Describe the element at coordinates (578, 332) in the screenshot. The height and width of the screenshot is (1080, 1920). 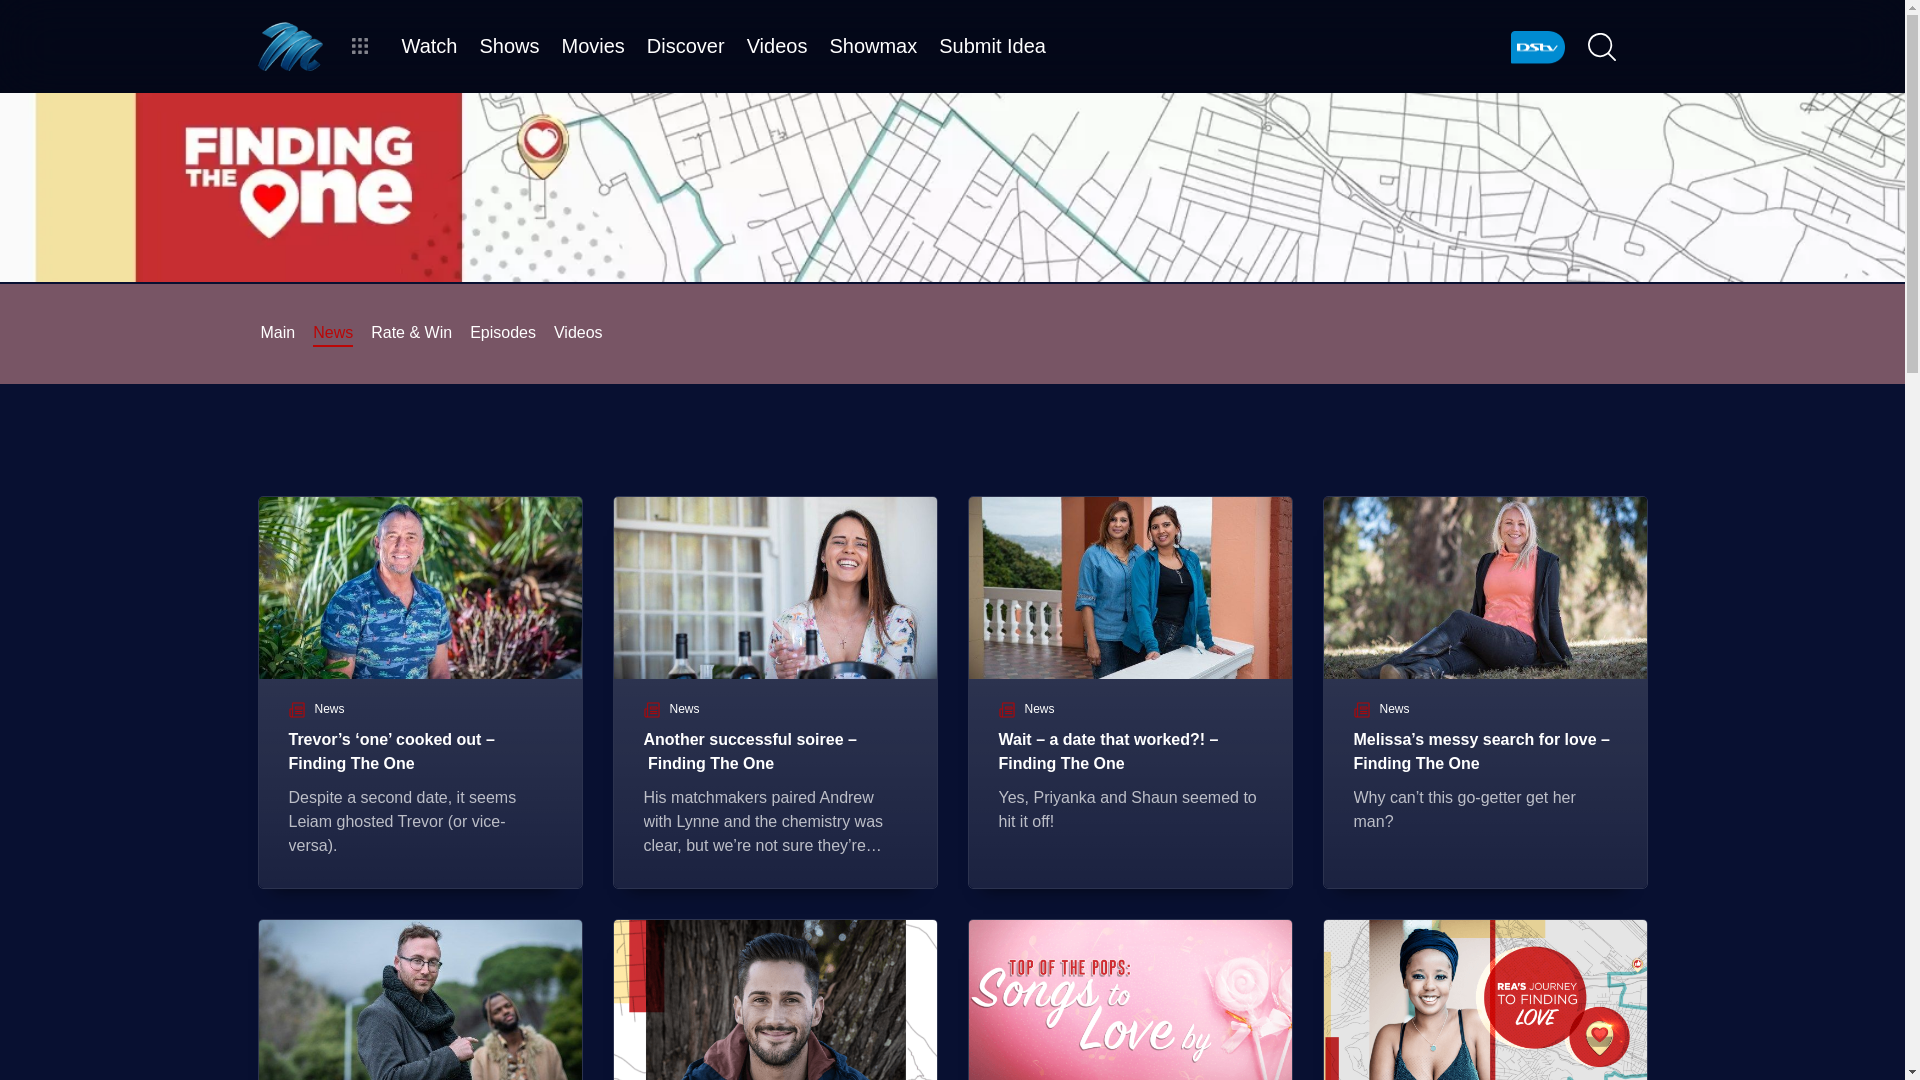
I see `Videos` at that location.